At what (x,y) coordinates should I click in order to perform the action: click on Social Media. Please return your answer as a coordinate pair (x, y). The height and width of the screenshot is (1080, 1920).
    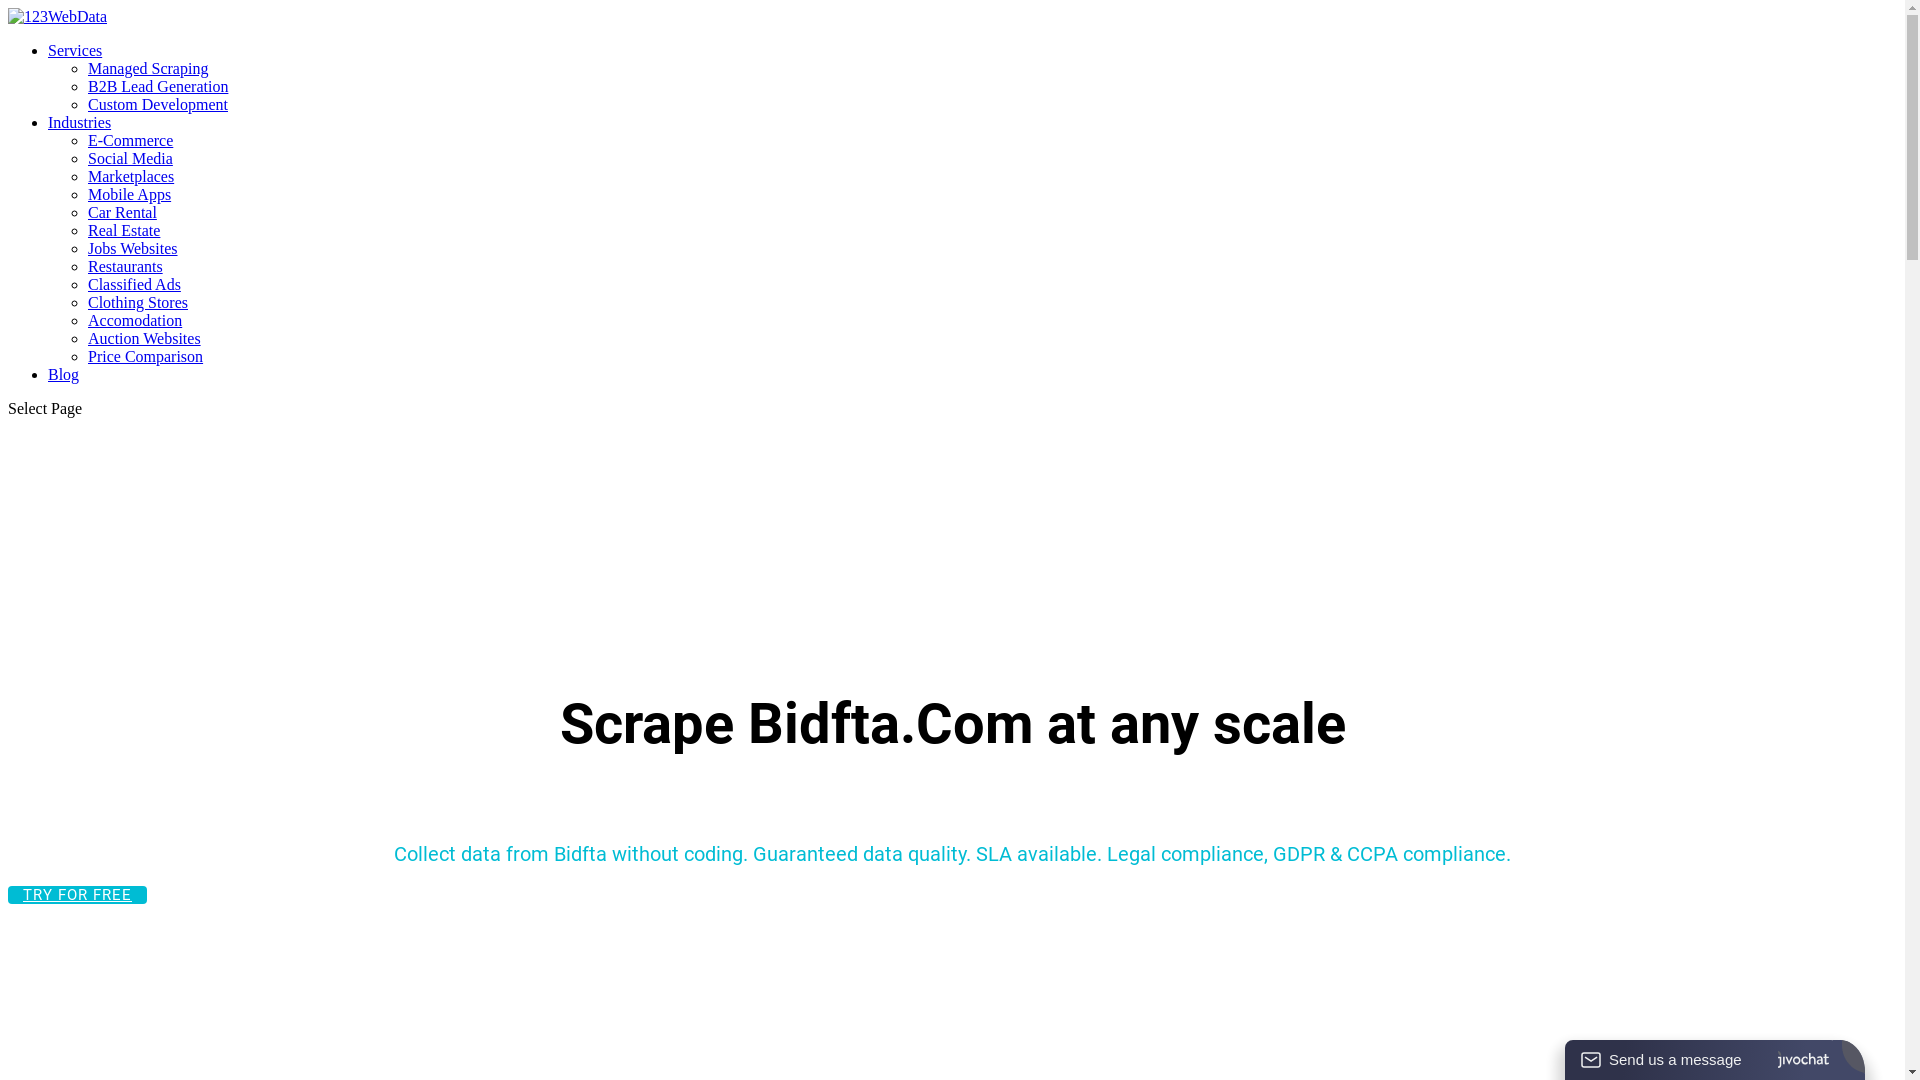
    Looking at the image, I should click on (130, 158).